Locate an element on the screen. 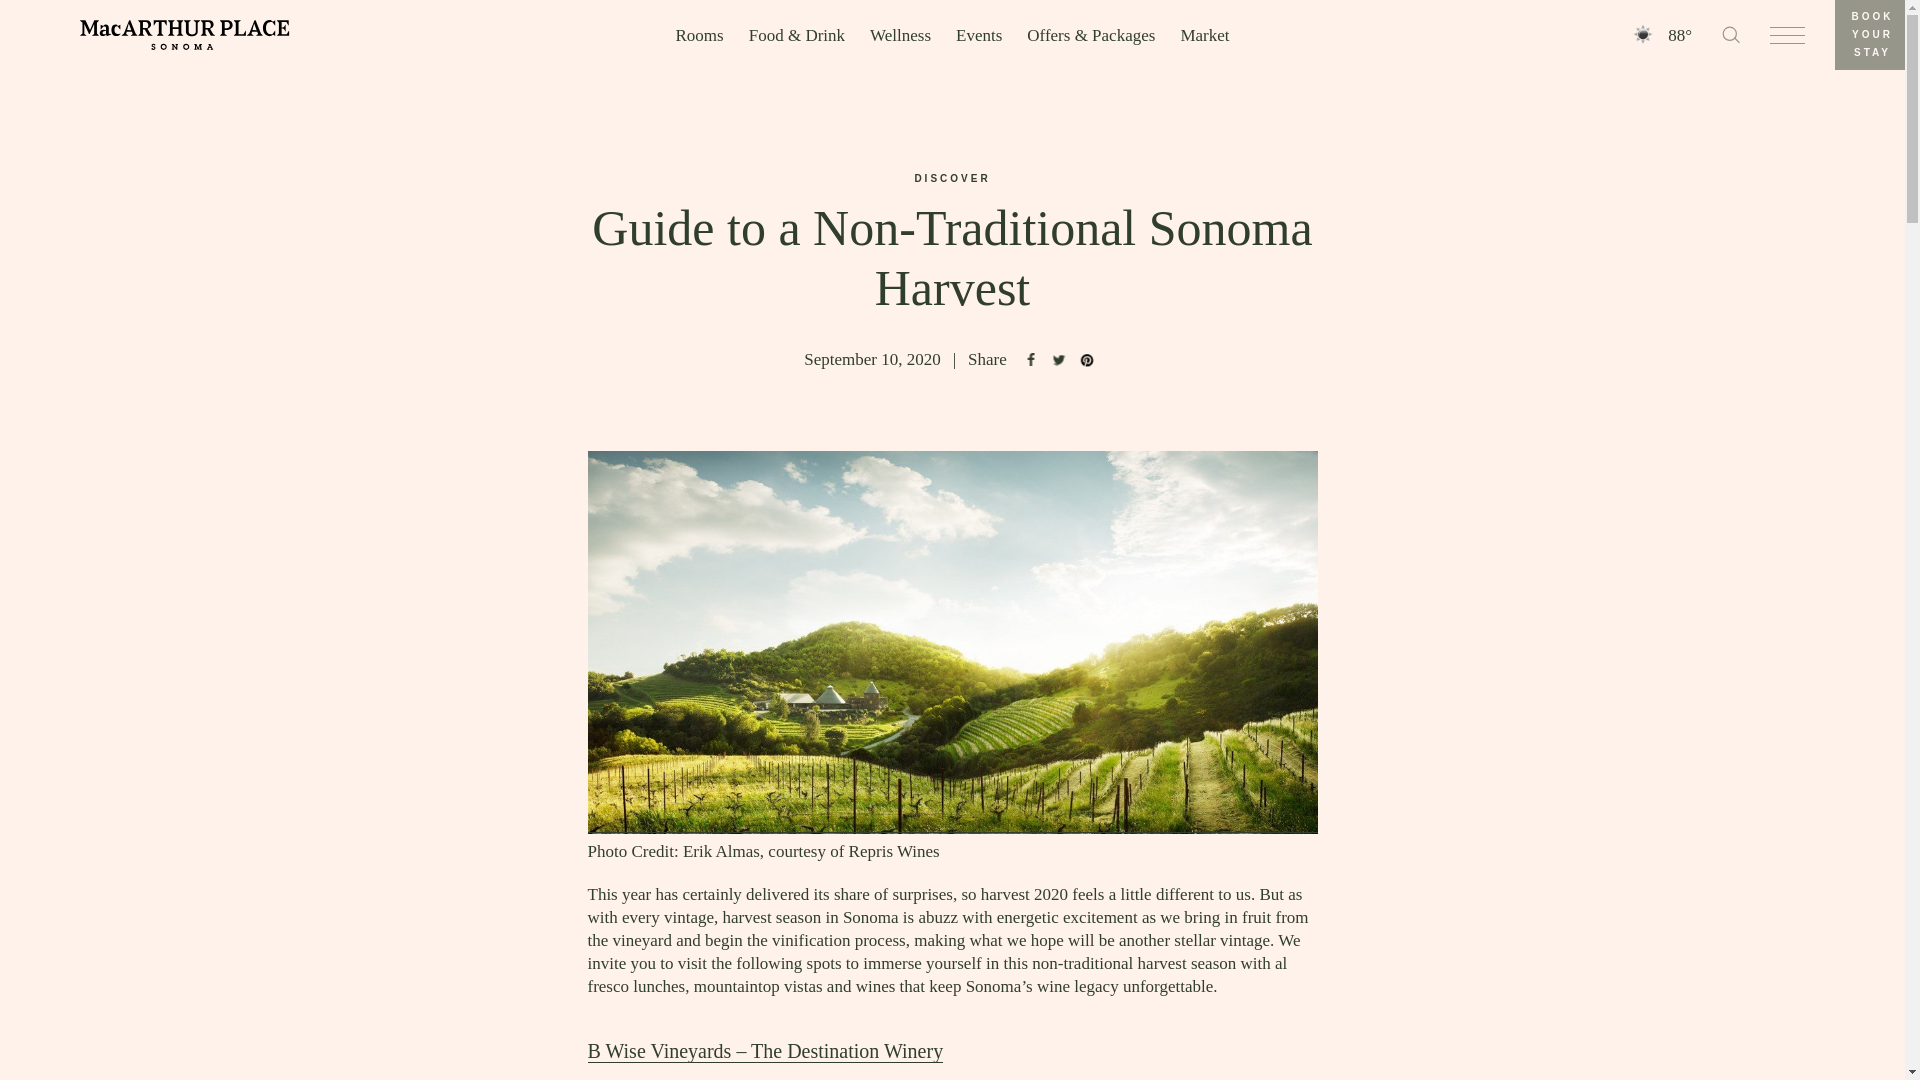  Visit us on facebook is located at coordinates (1030, 359).